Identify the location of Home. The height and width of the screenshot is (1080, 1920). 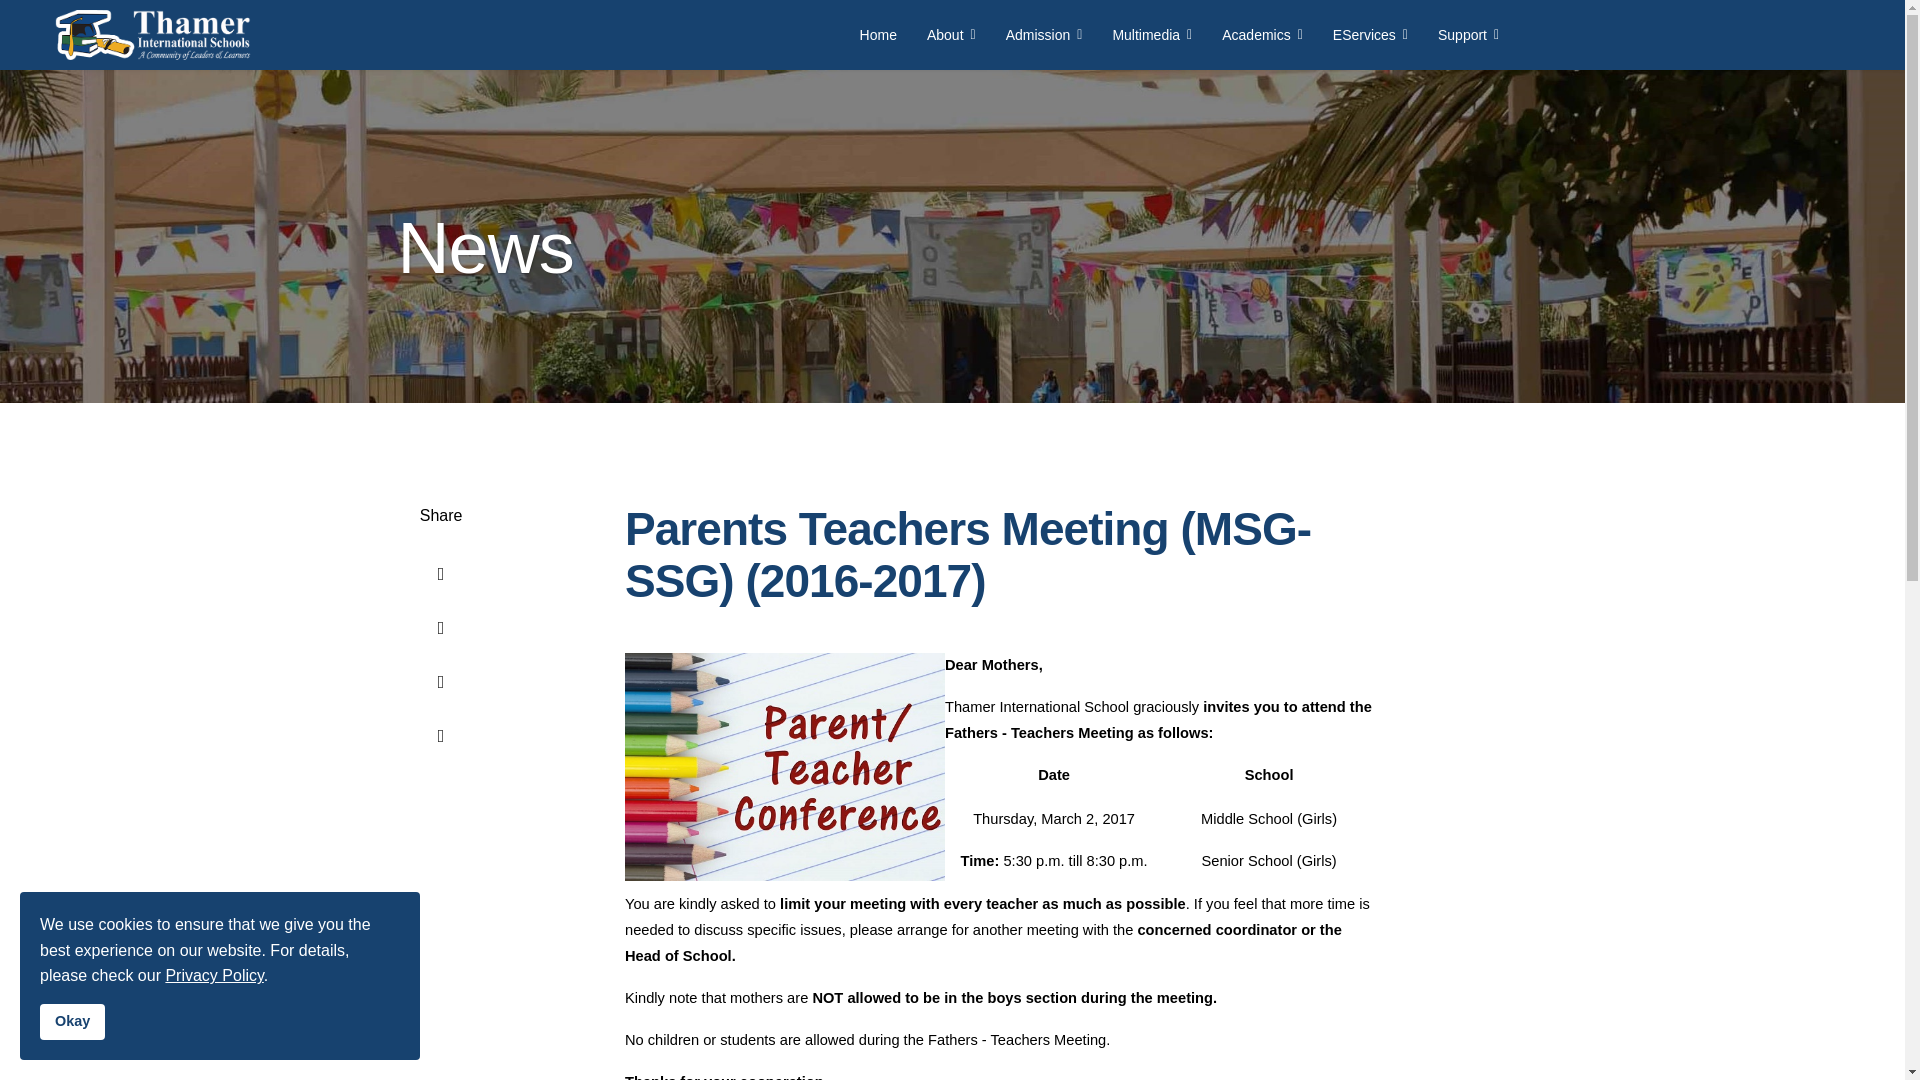
(878, 35).